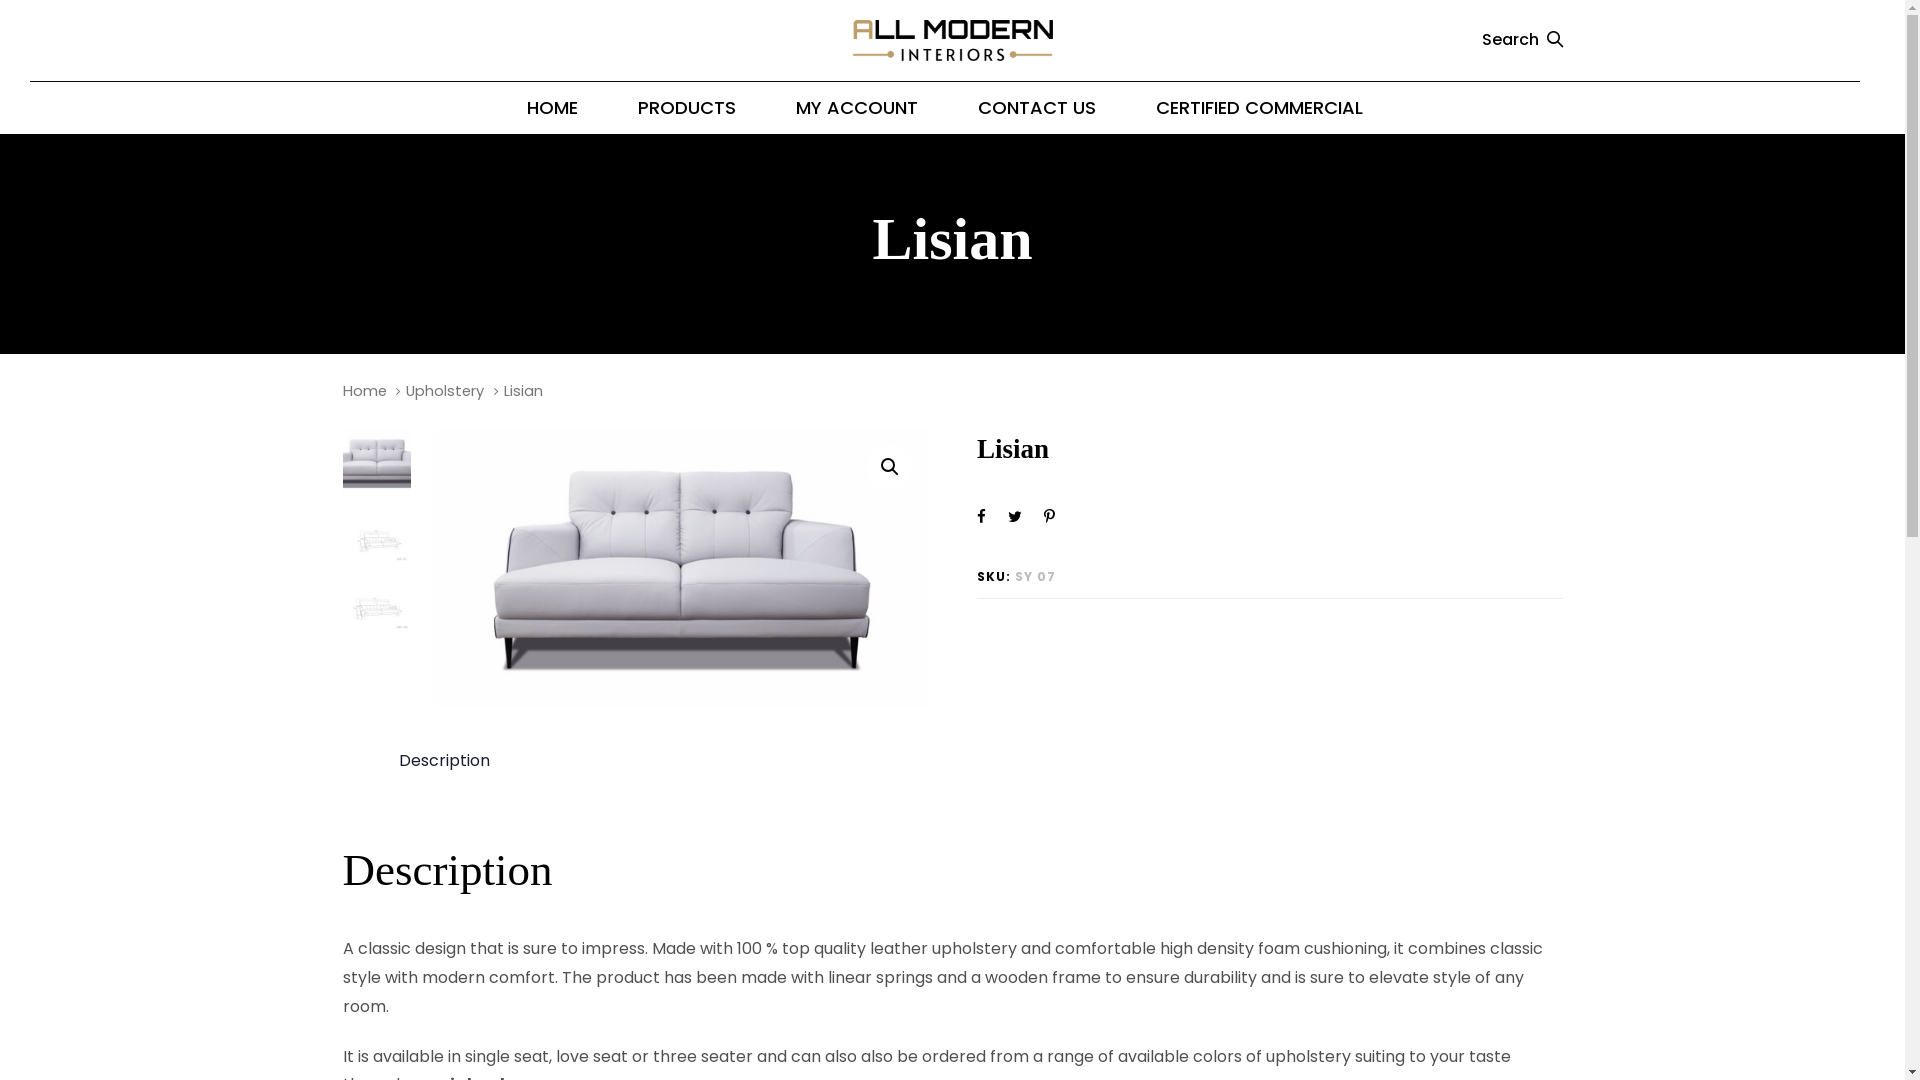  Describe the element at coordinates (1037, 108) in the screenshot. I see `CONTACT US` at that location.